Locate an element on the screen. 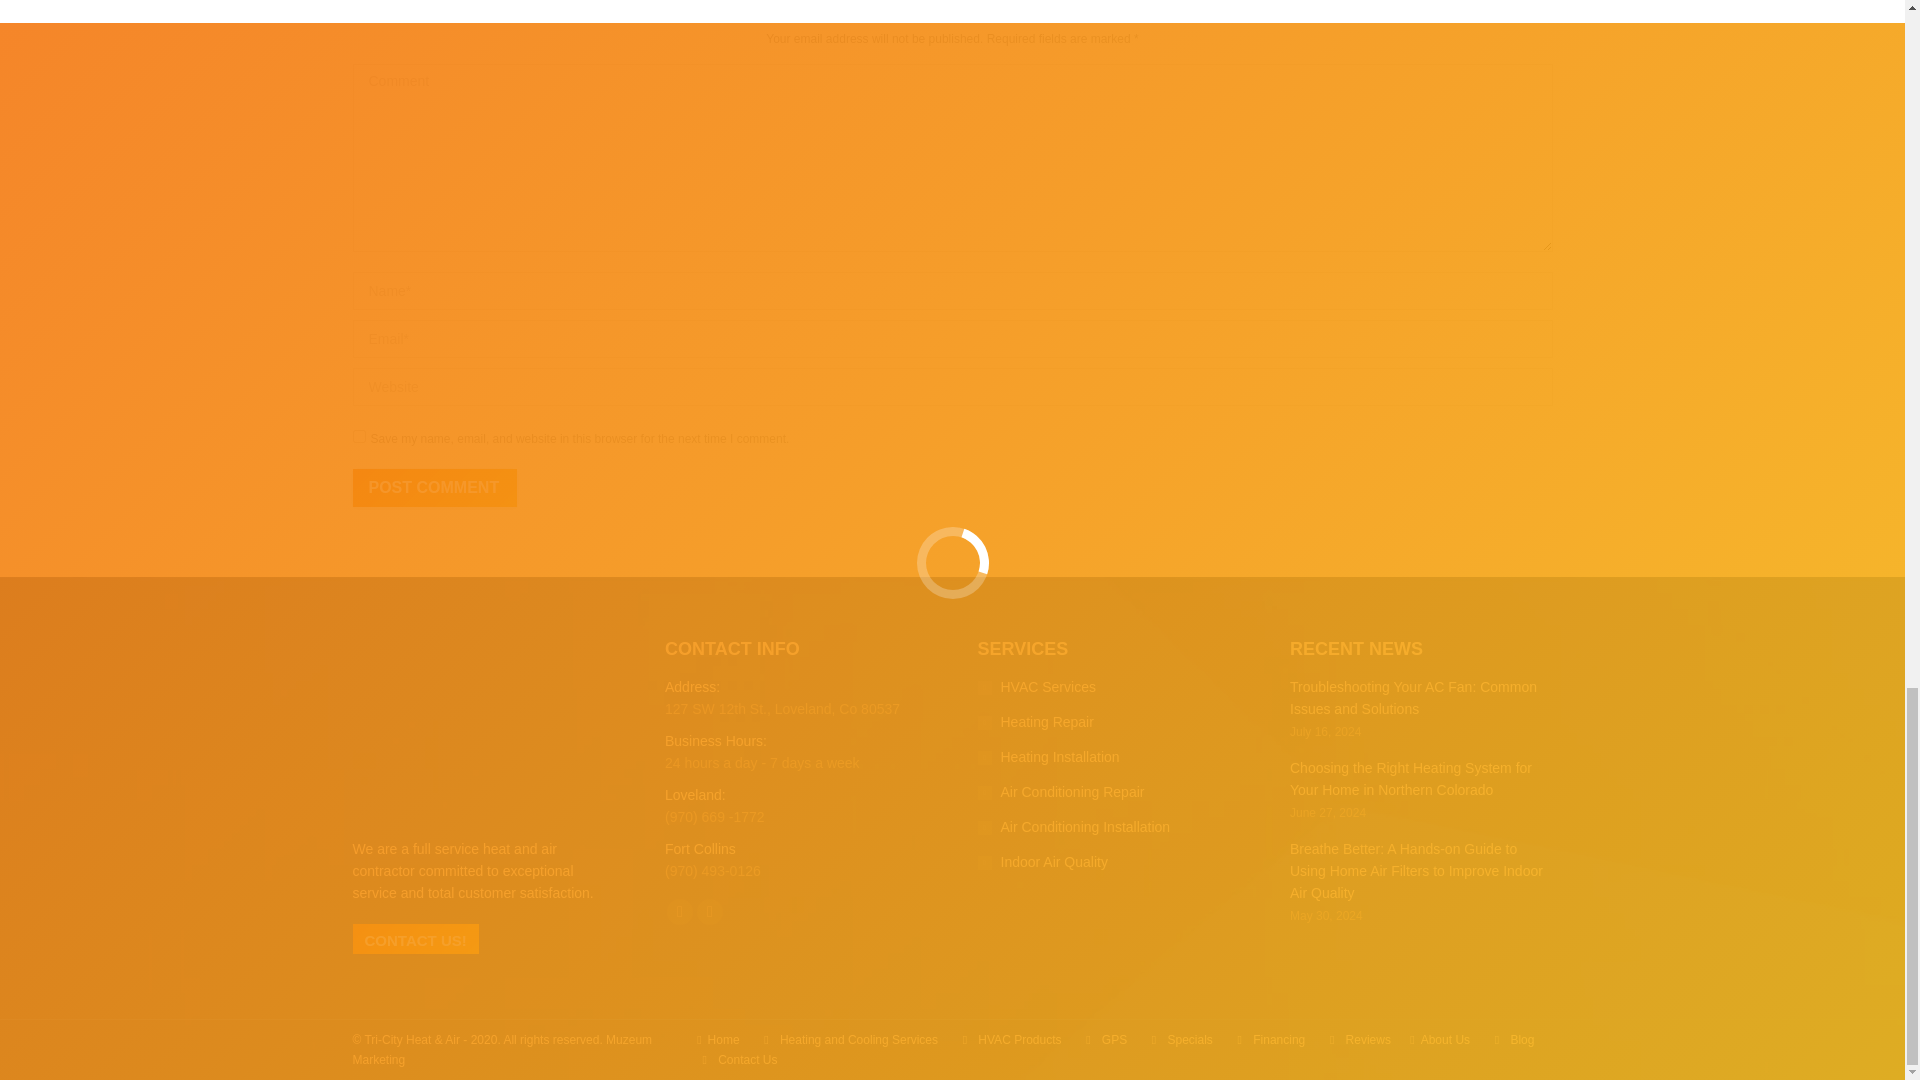  Facebook page opens in new window is located at coordinates (680, 911).